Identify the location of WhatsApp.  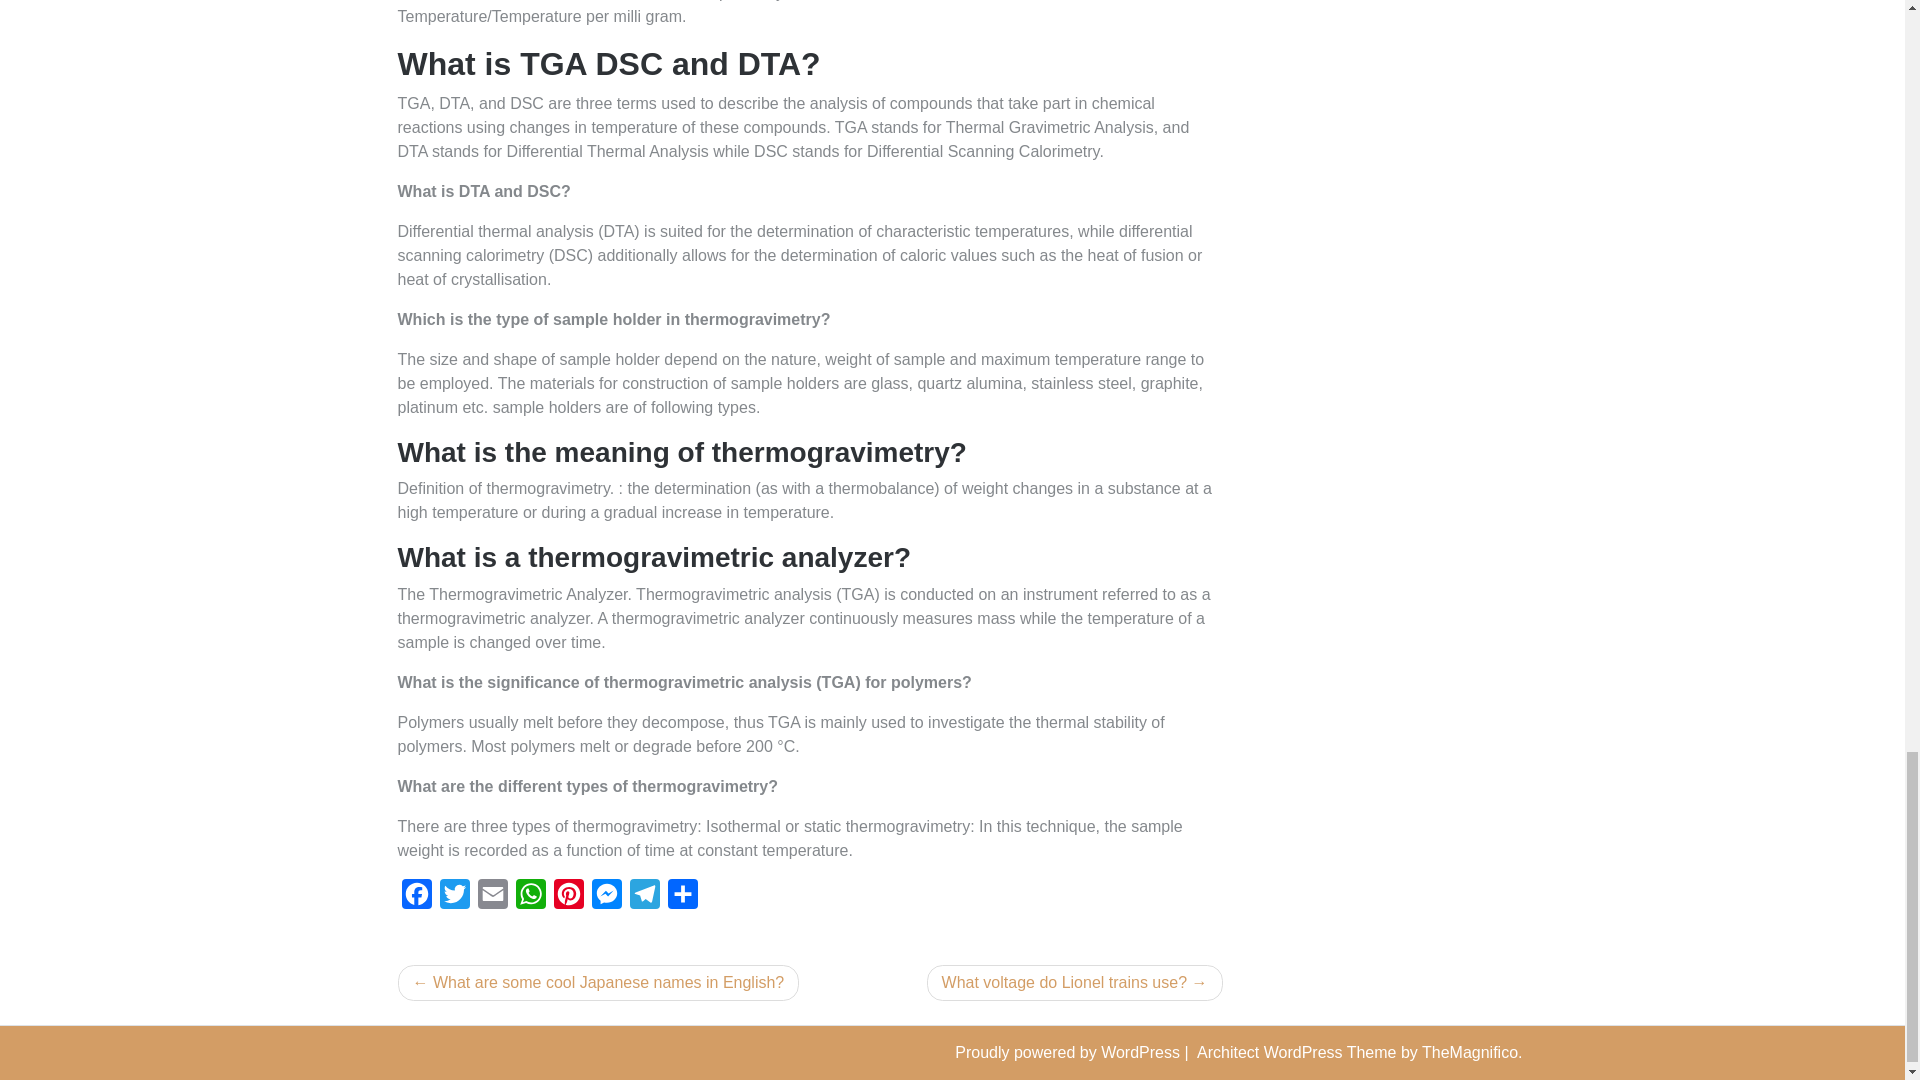
(530, 899).